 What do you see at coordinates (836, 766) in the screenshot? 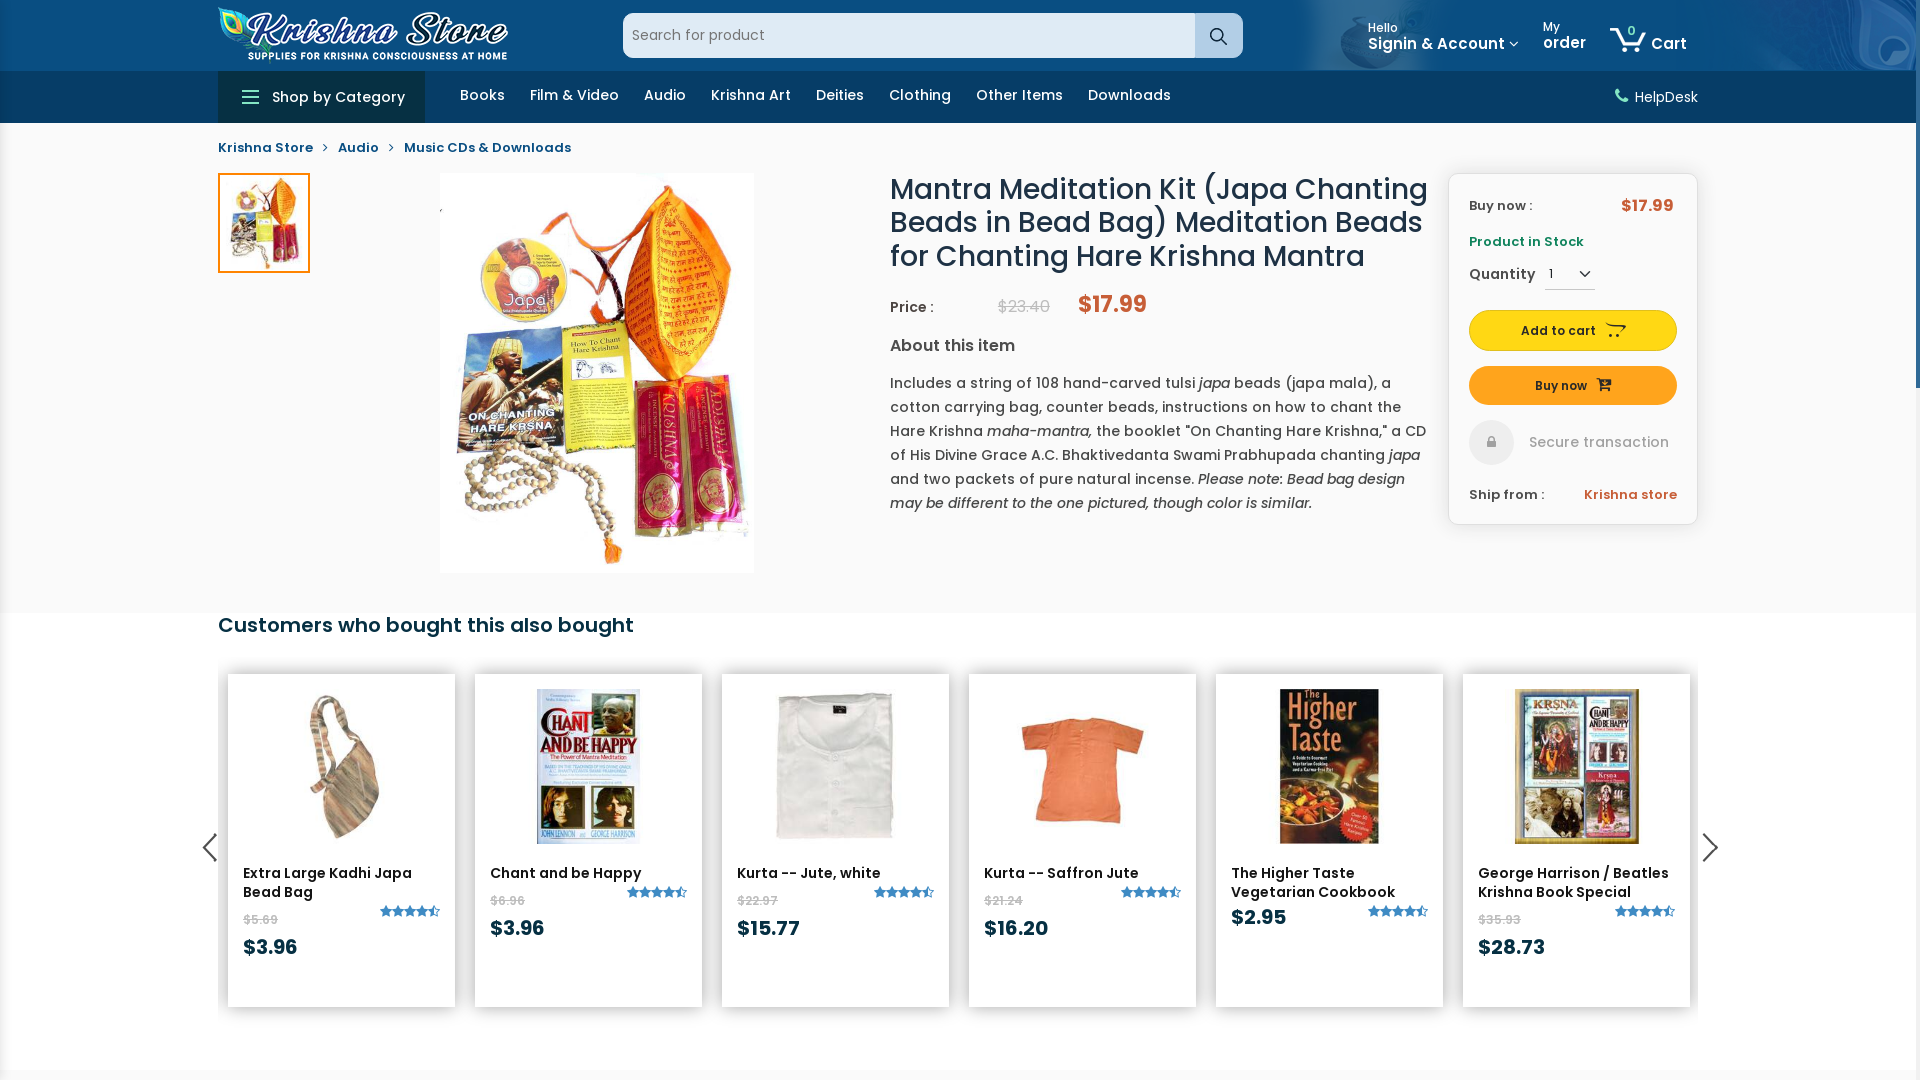
I see `Kurta -- Jute, white` at bounding box center [836, 766].